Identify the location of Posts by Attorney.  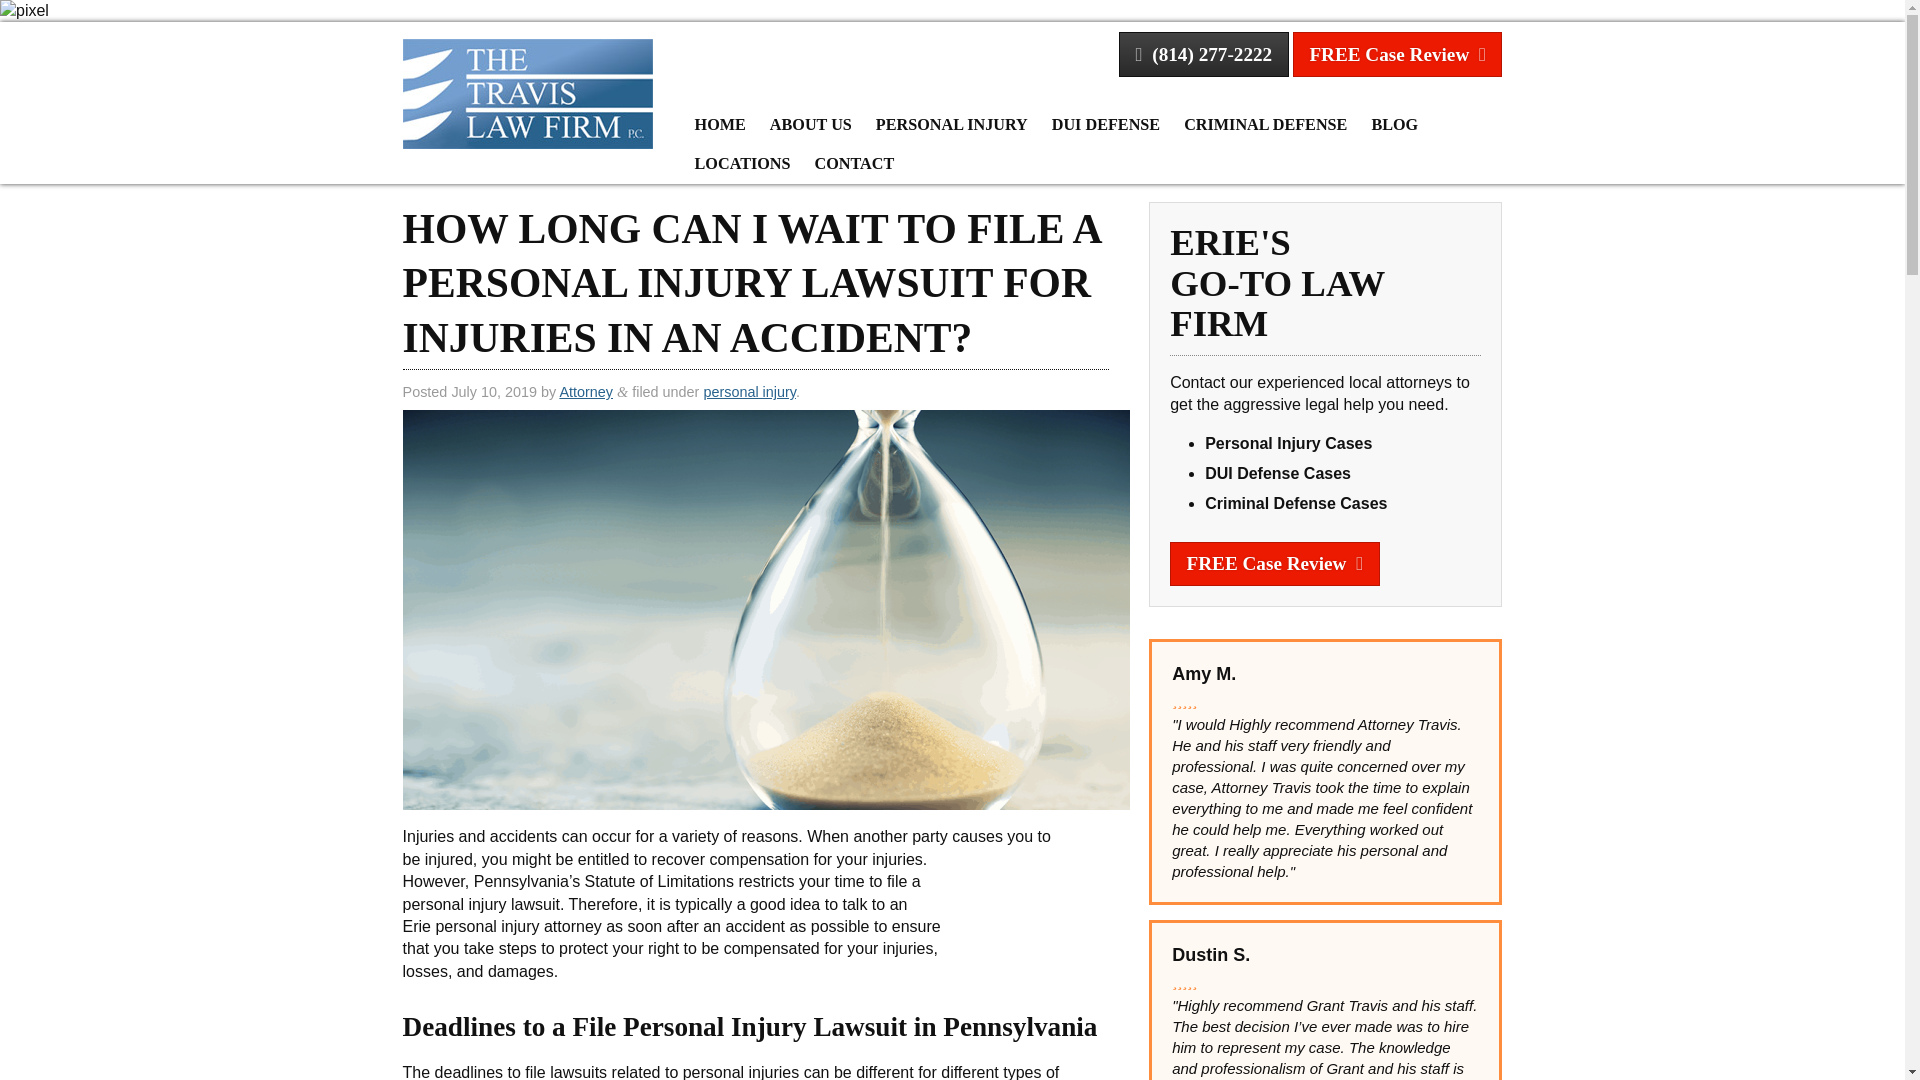
(585, 392).